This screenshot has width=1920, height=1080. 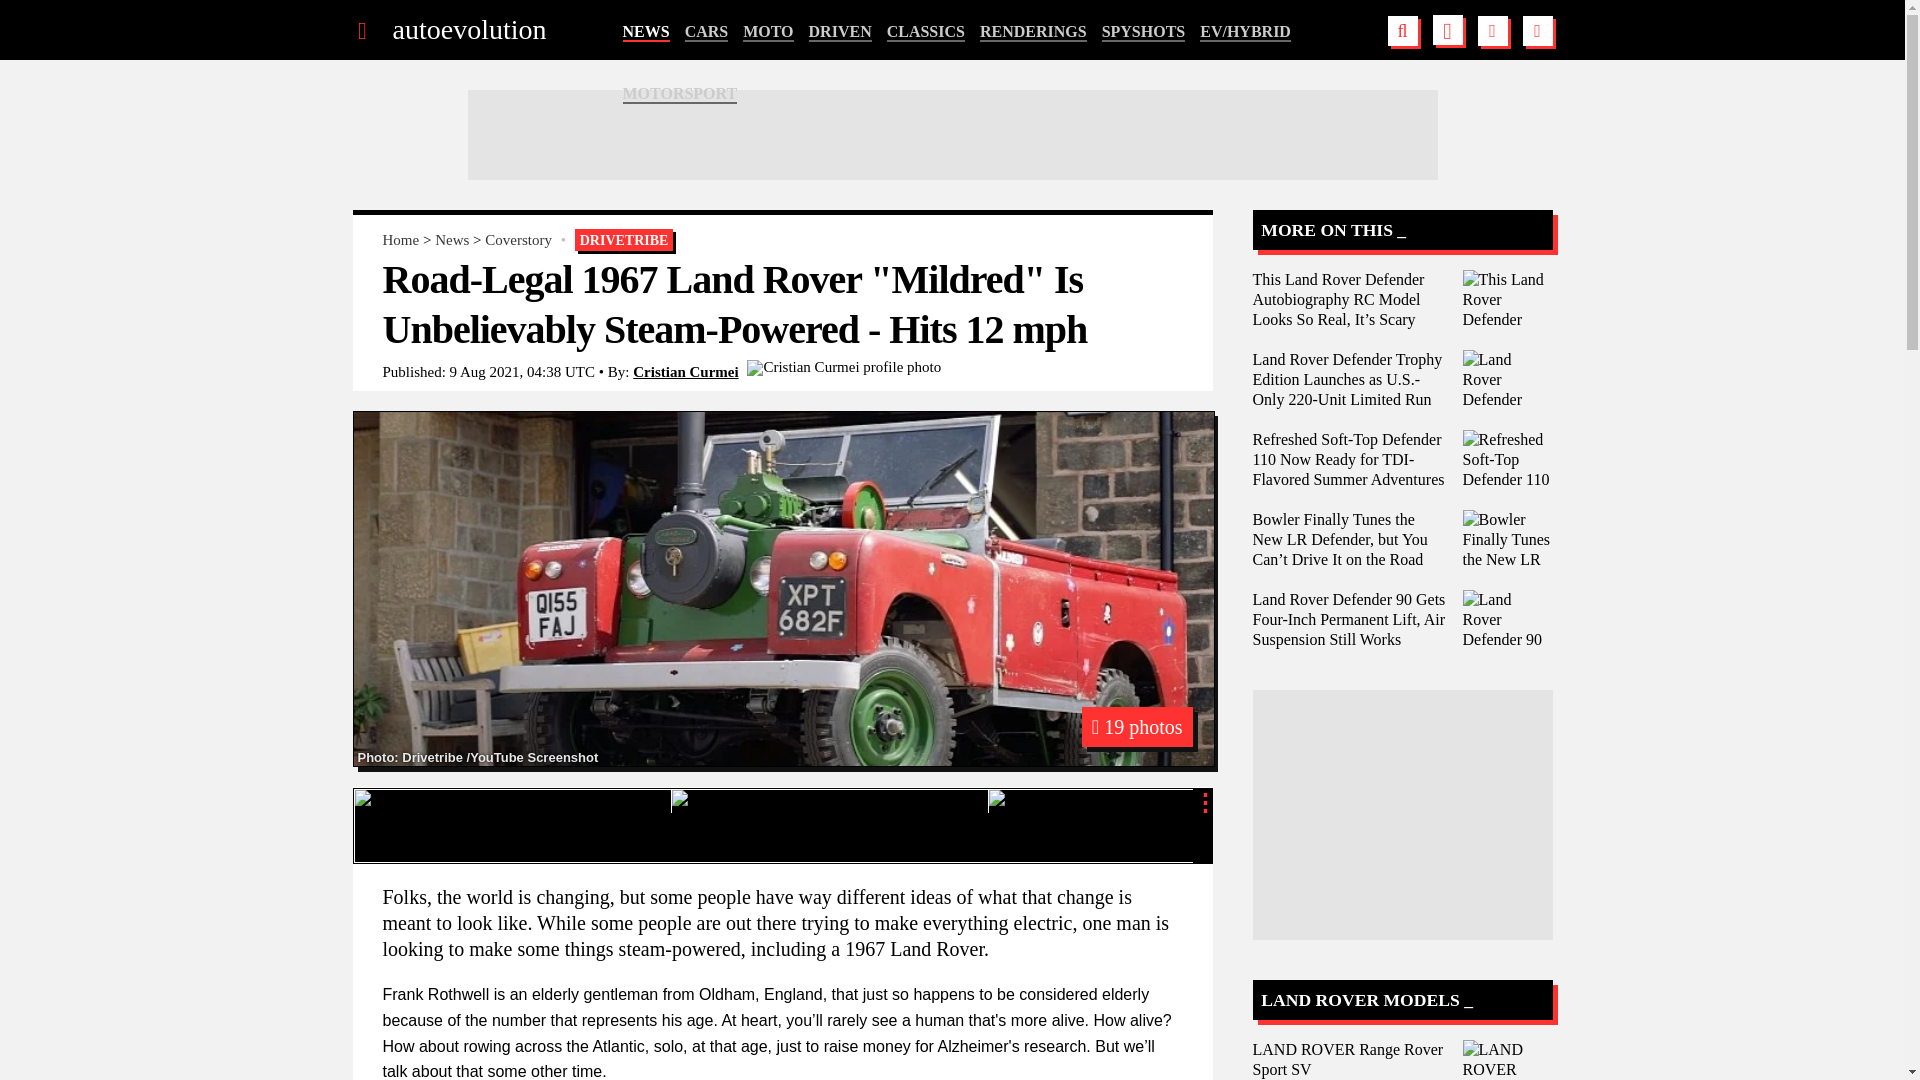 What do you see at coordinates (707, 32) in the screenshot?
I see `CARS` at bounding box center [707, 32].